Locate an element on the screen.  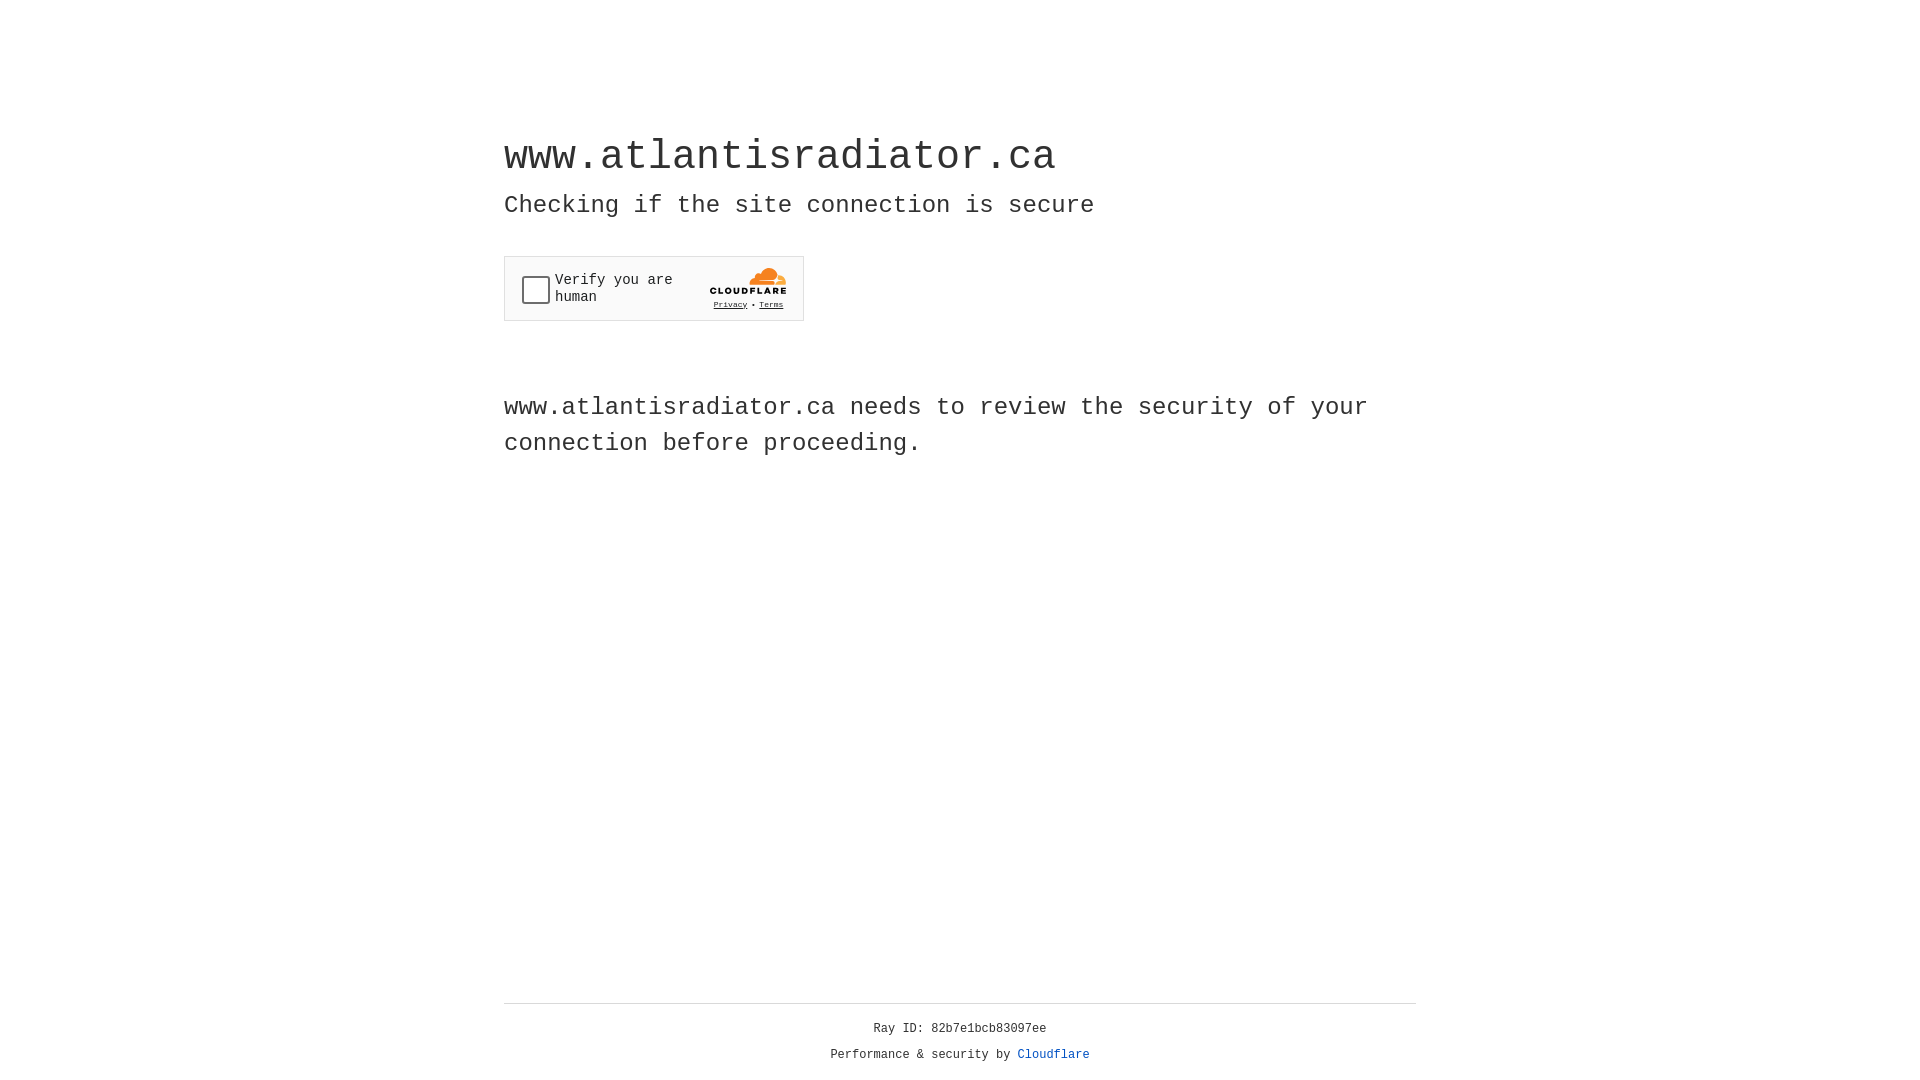
Cloudflare is located at coordinates (1054, 1055).